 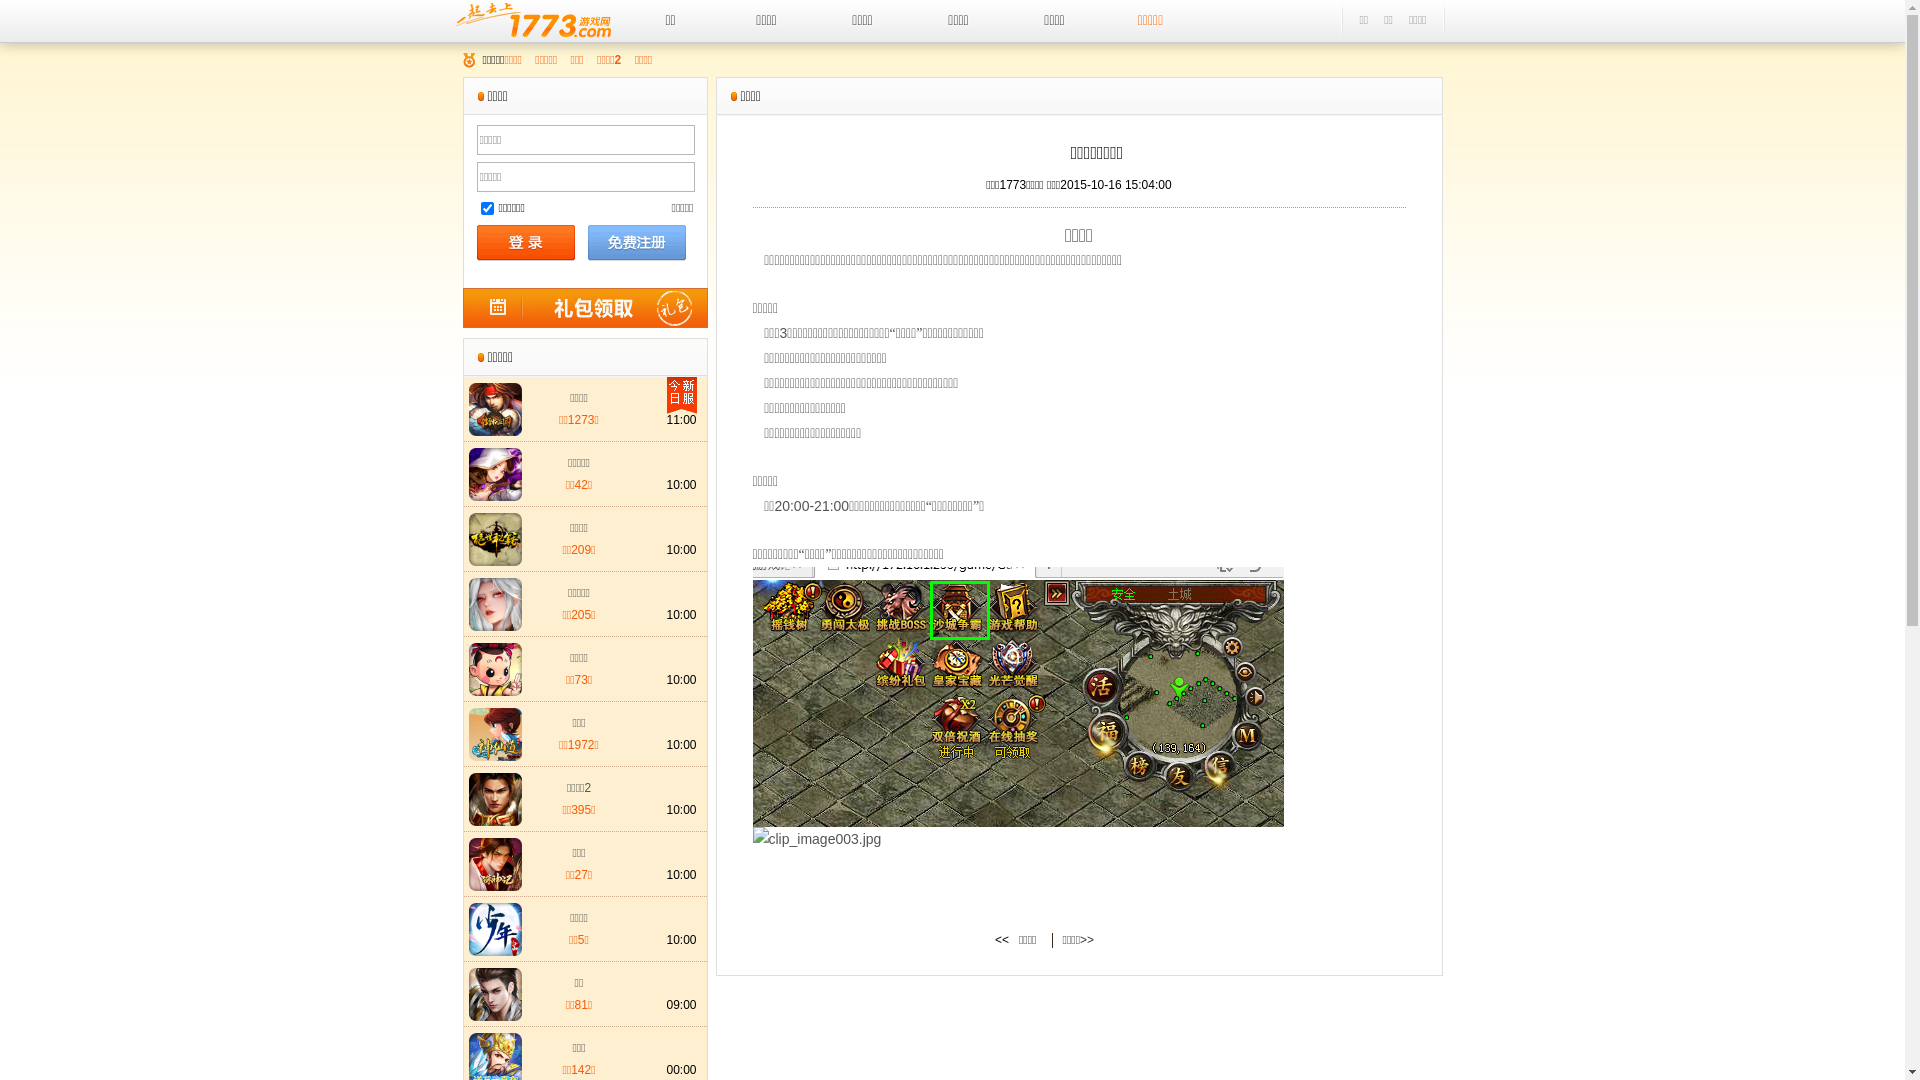 What do you see at coordinates (1018, 697) in the screenshot?
I see `clip_image001.png` at bounding box center [1018, 697].